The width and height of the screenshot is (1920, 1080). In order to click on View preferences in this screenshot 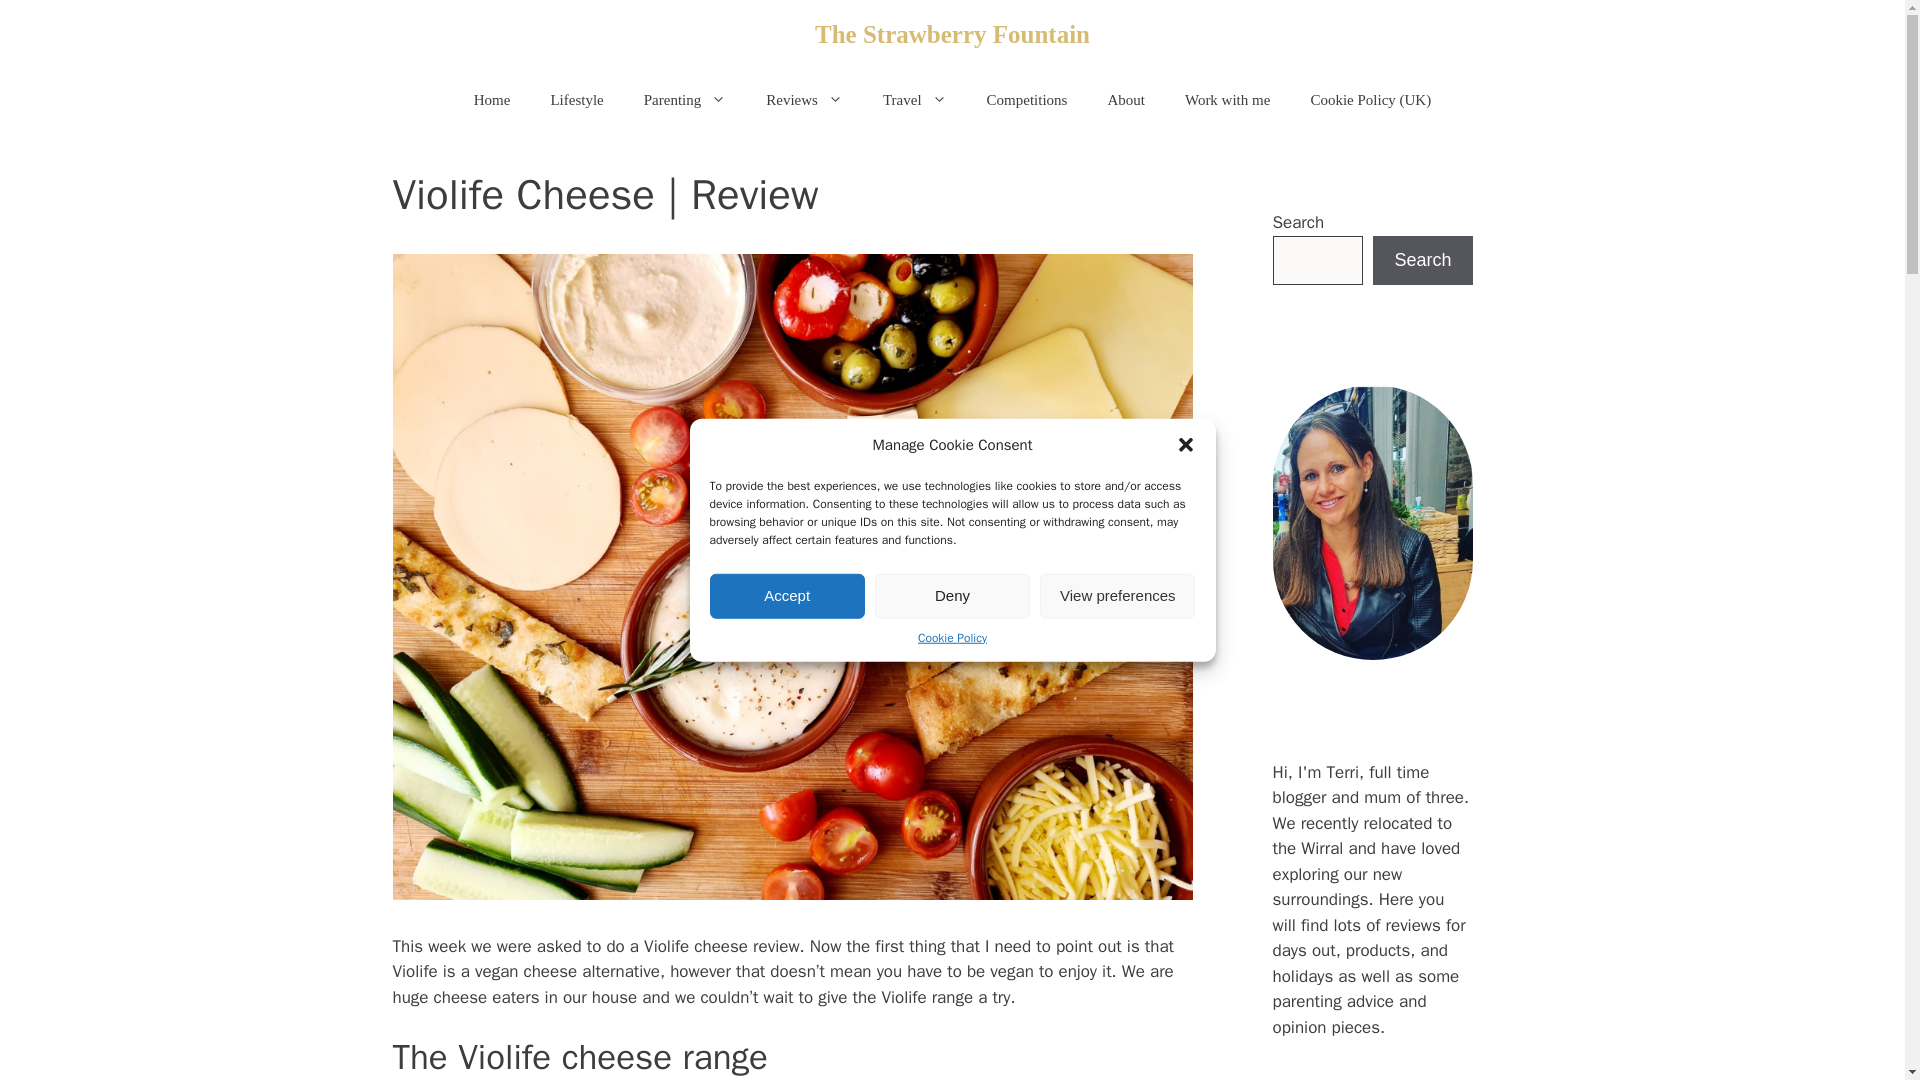, I will do `click(1117, 595)`.